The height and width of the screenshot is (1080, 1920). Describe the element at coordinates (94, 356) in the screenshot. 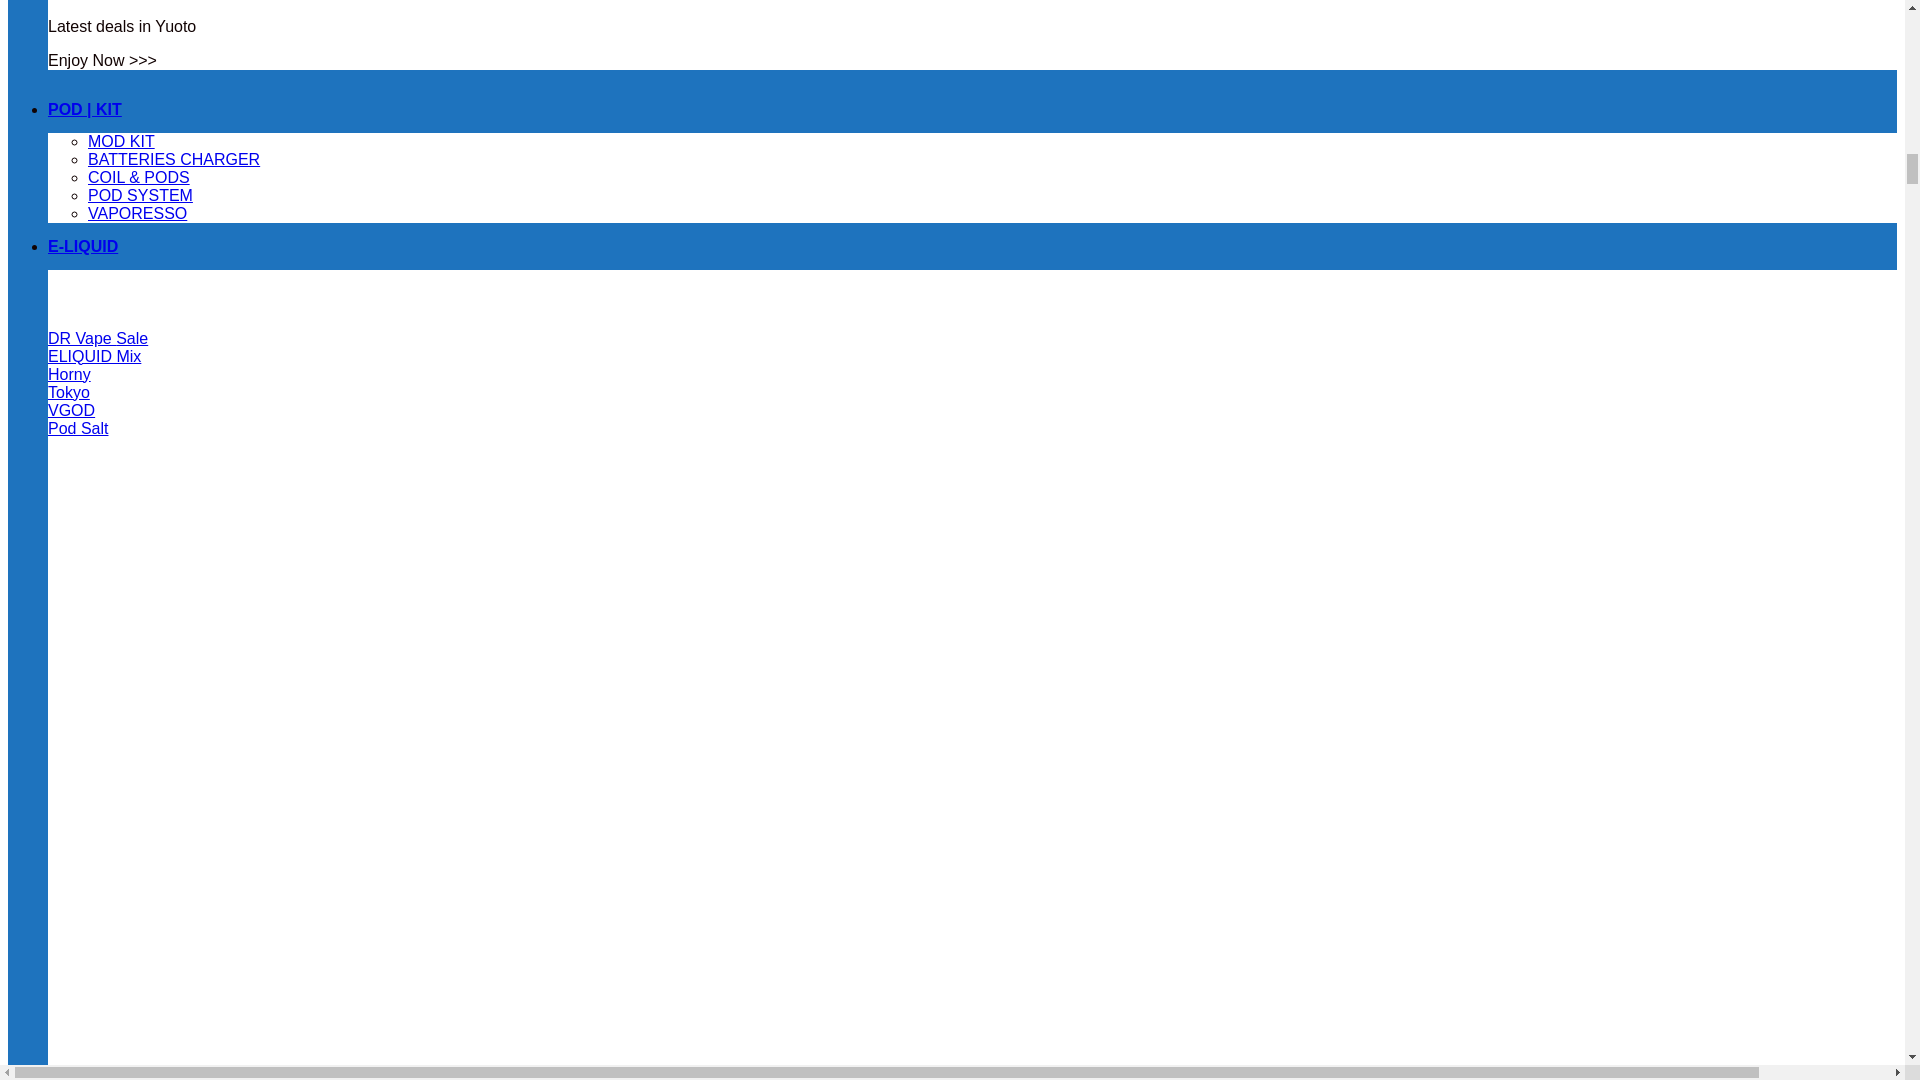

I see `ELIQUID Mix` at that location.